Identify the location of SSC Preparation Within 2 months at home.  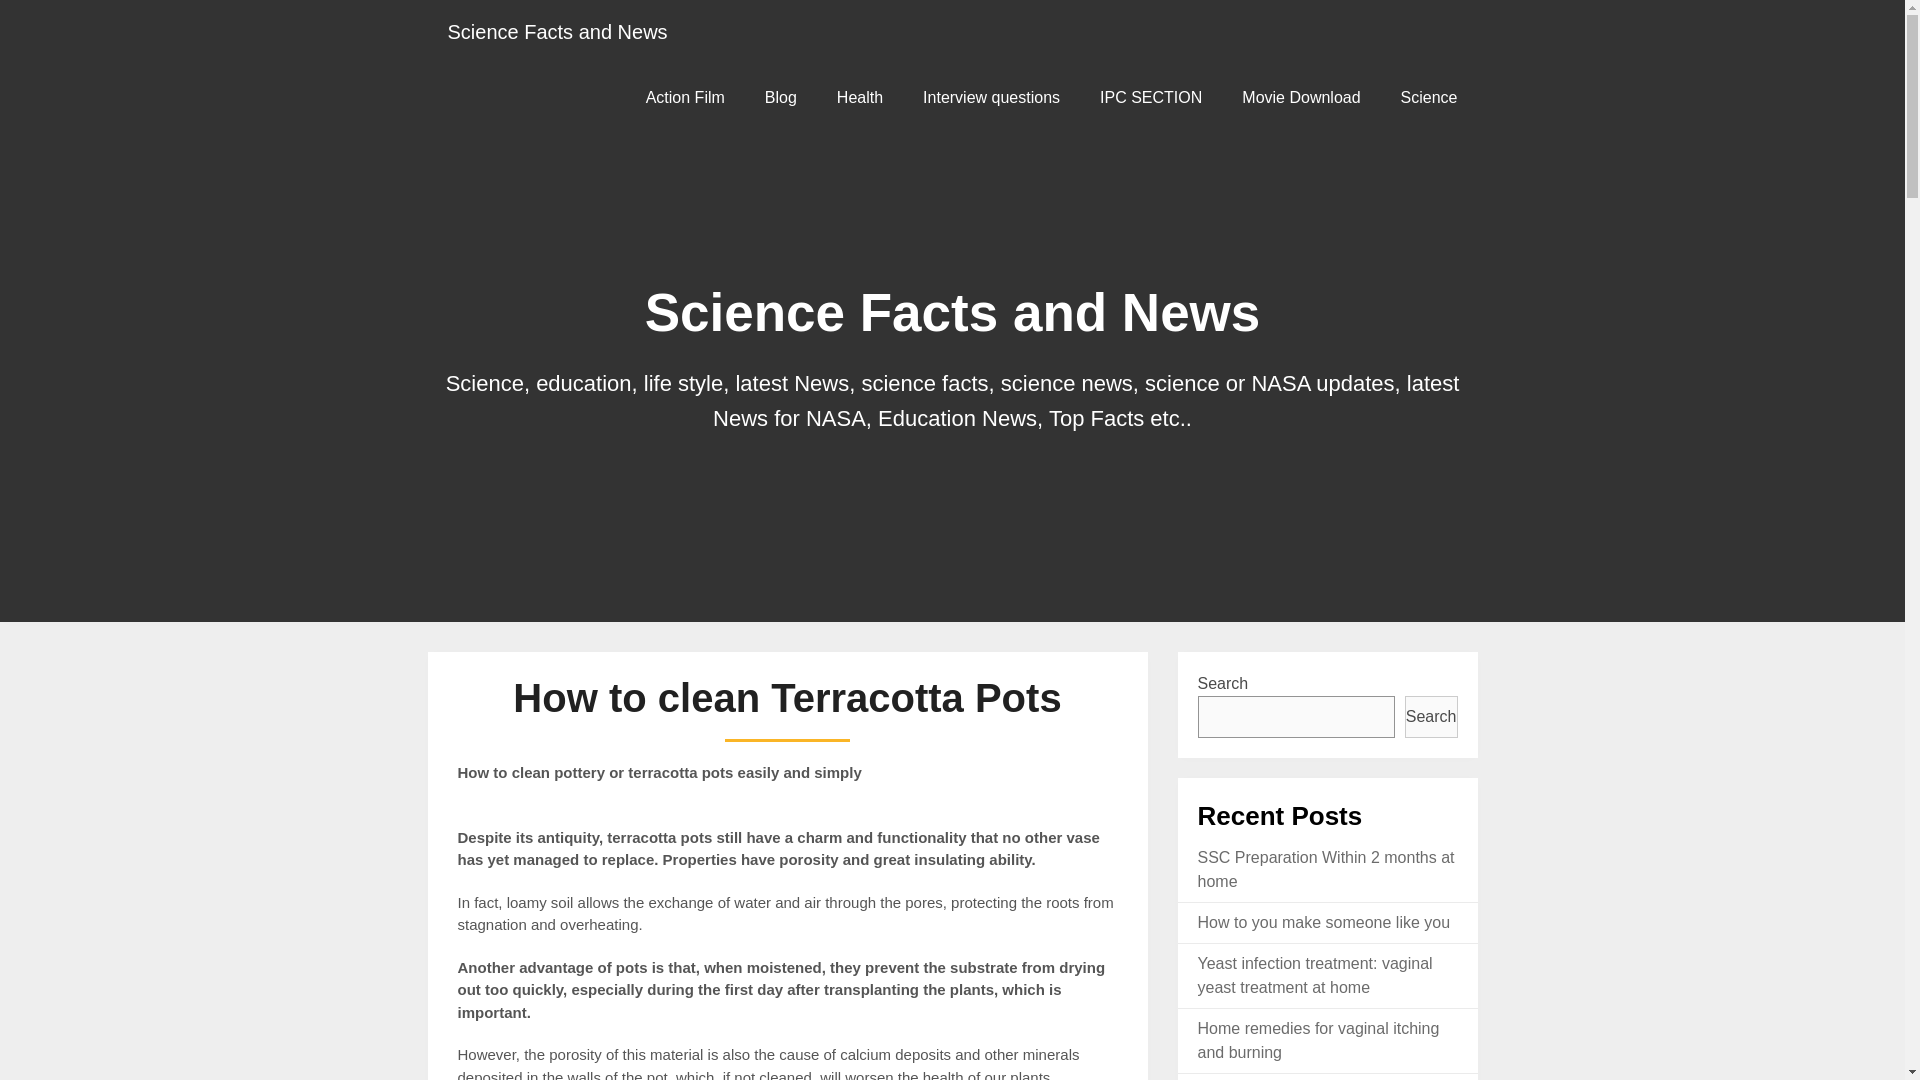
(1326, 868).